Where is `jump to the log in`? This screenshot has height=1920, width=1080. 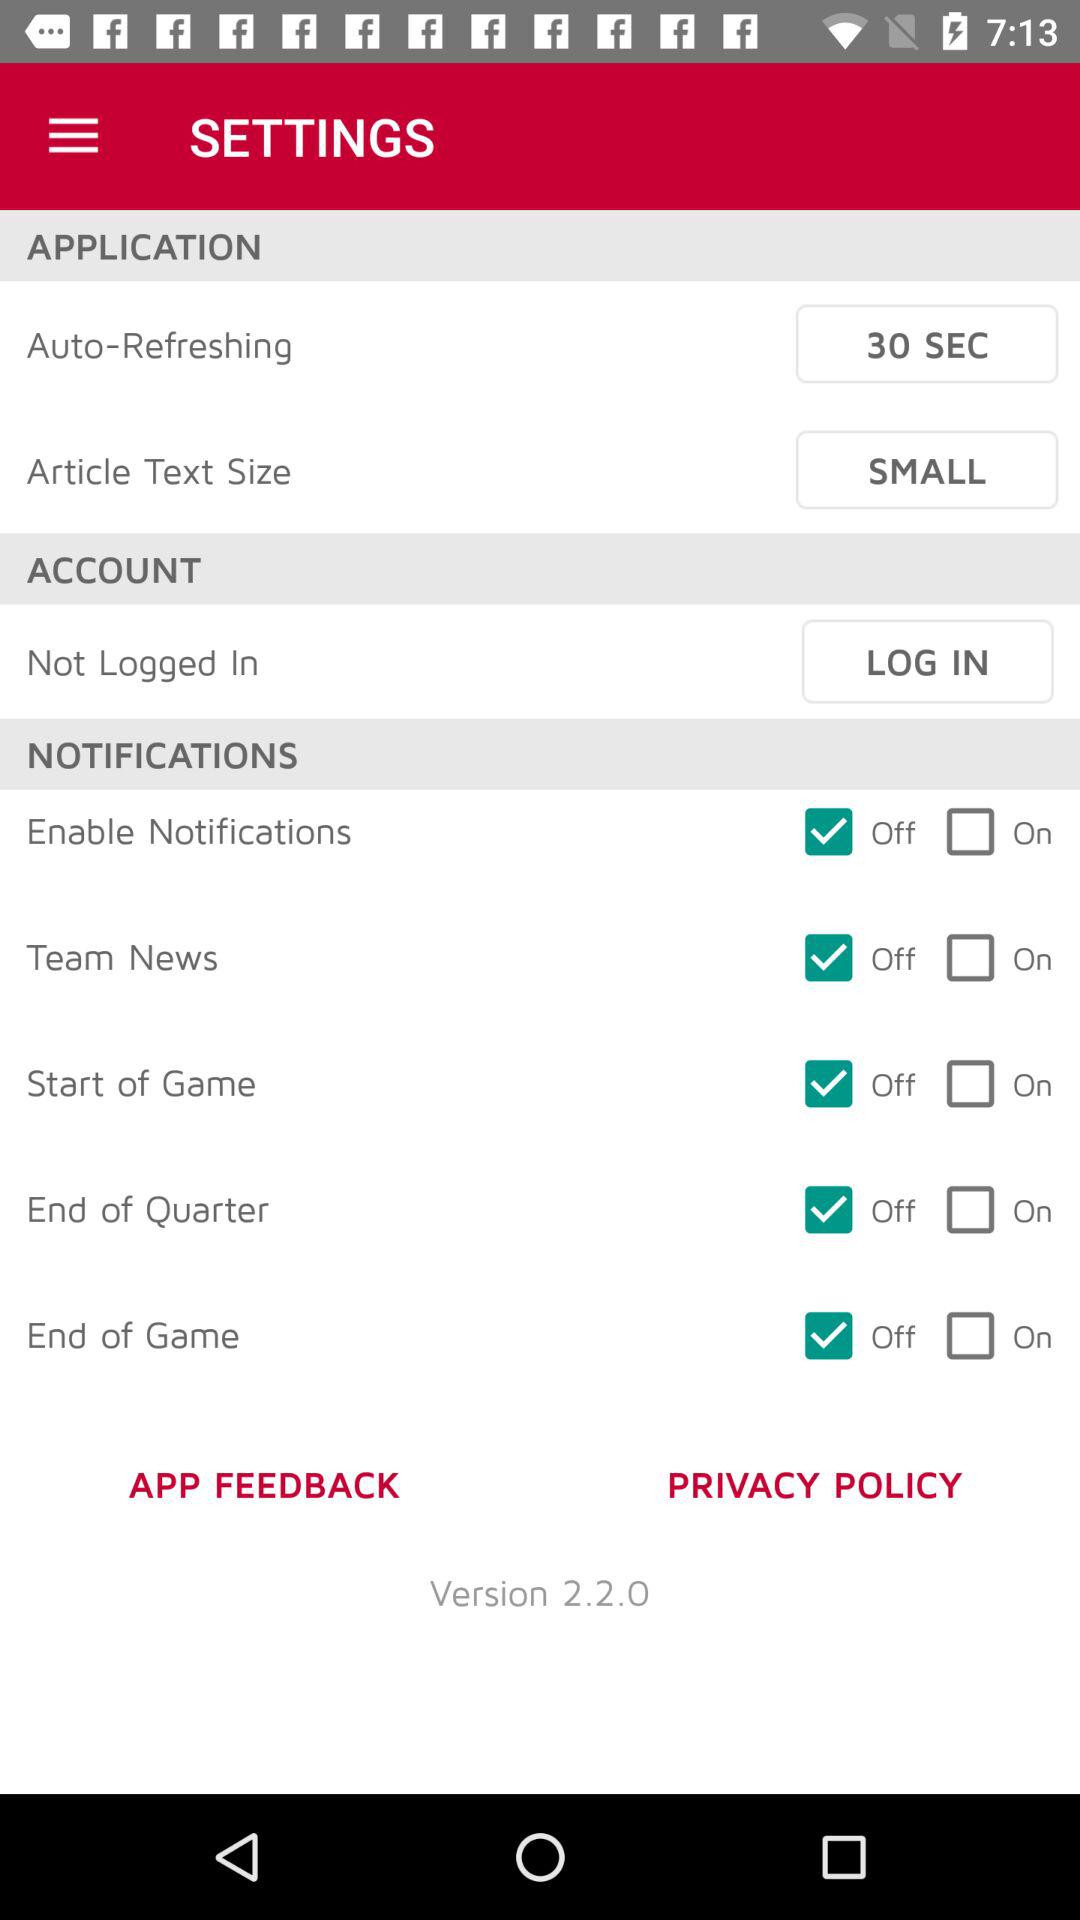
jump to the log in is located at coordinates (927, 661).